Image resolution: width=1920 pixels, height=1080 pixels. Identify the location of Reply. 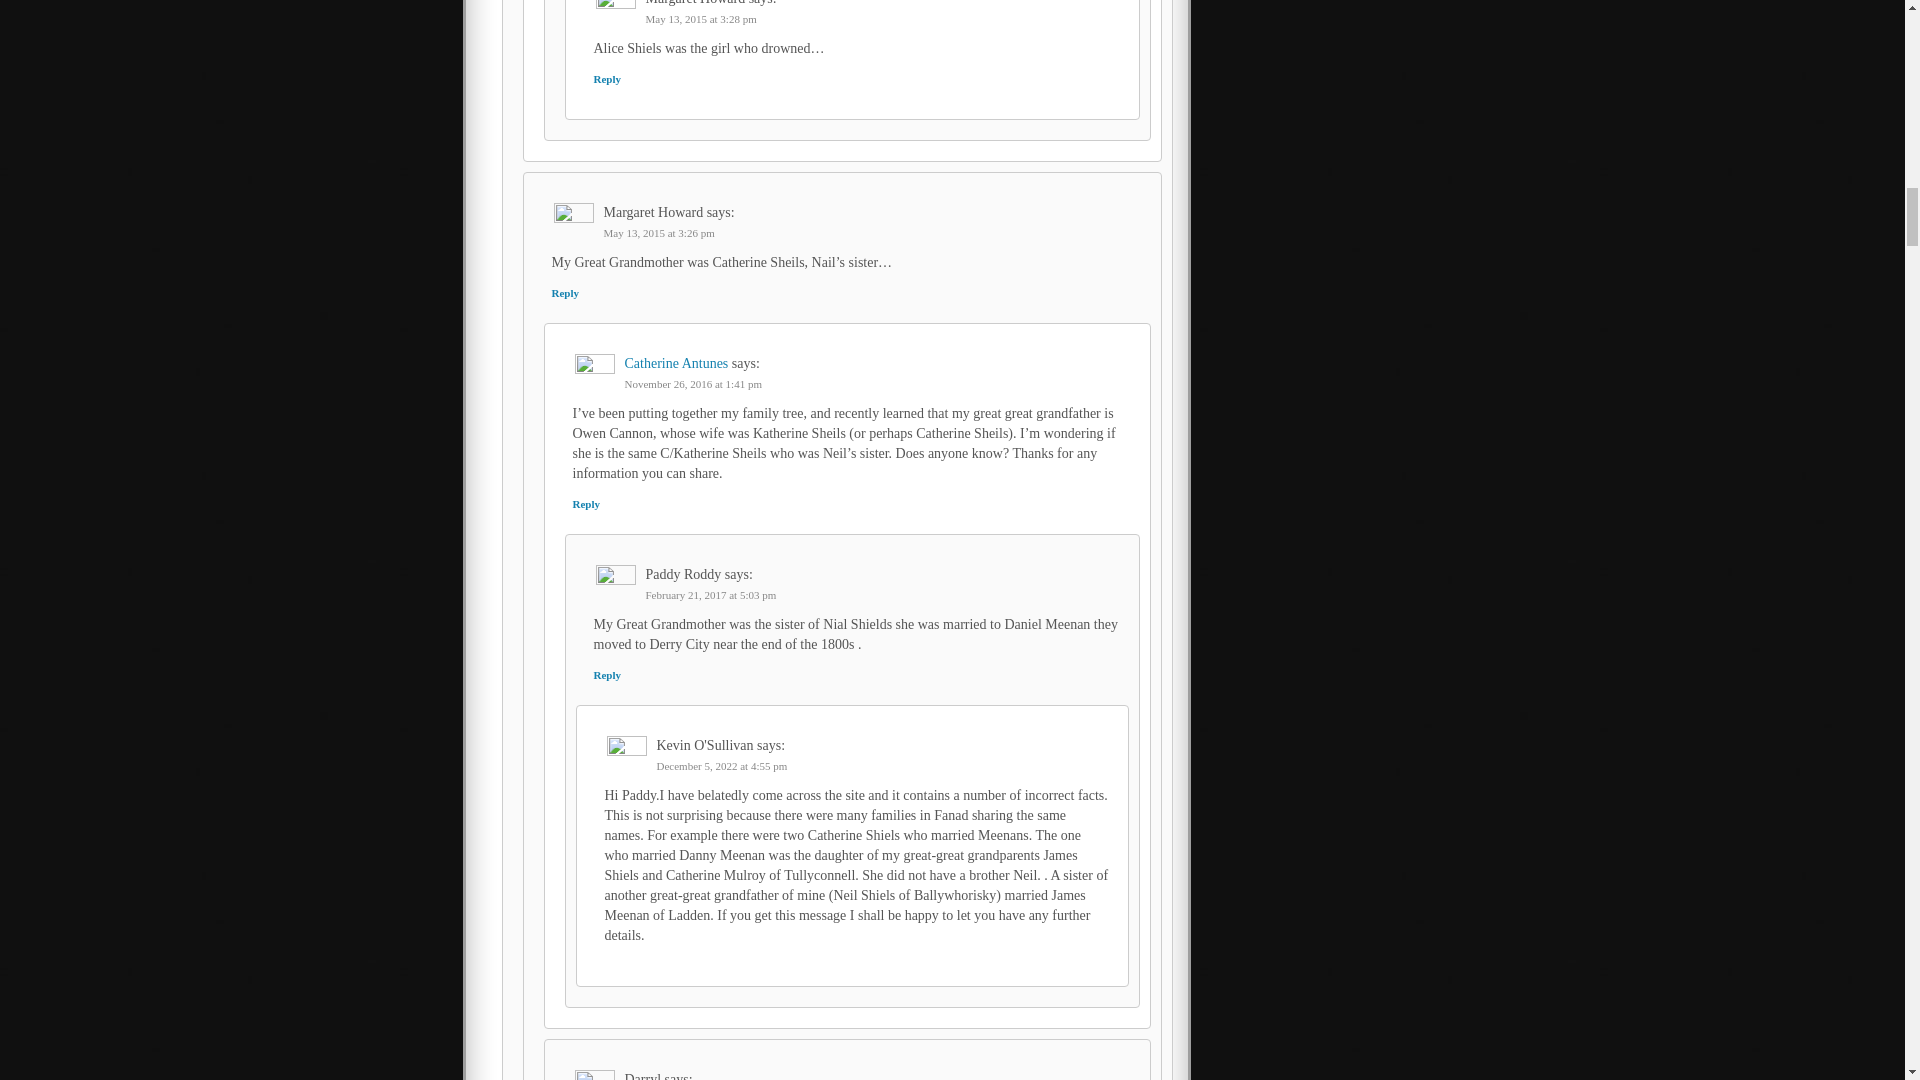
(566, 293).